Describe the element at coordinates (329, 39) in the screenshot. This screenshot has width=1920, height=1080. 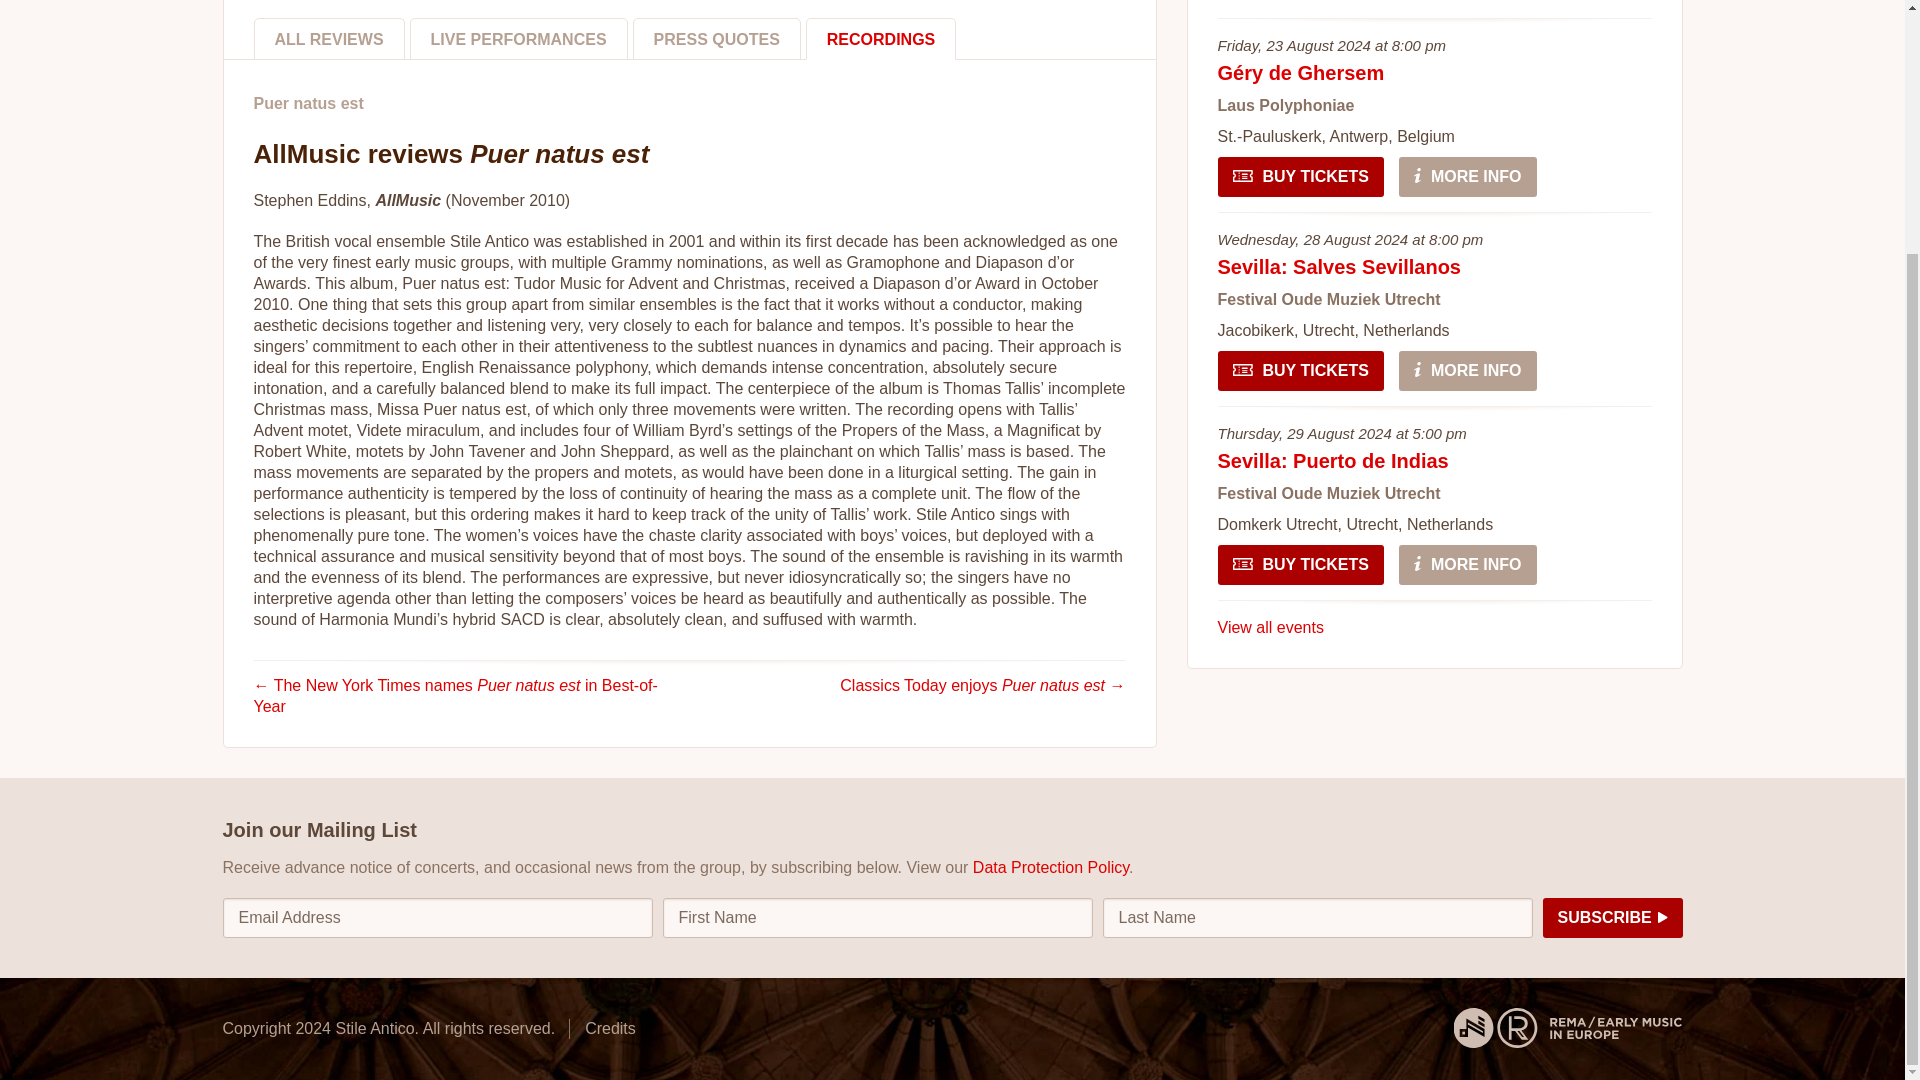
I see `ALL REVIEWS` at that location.